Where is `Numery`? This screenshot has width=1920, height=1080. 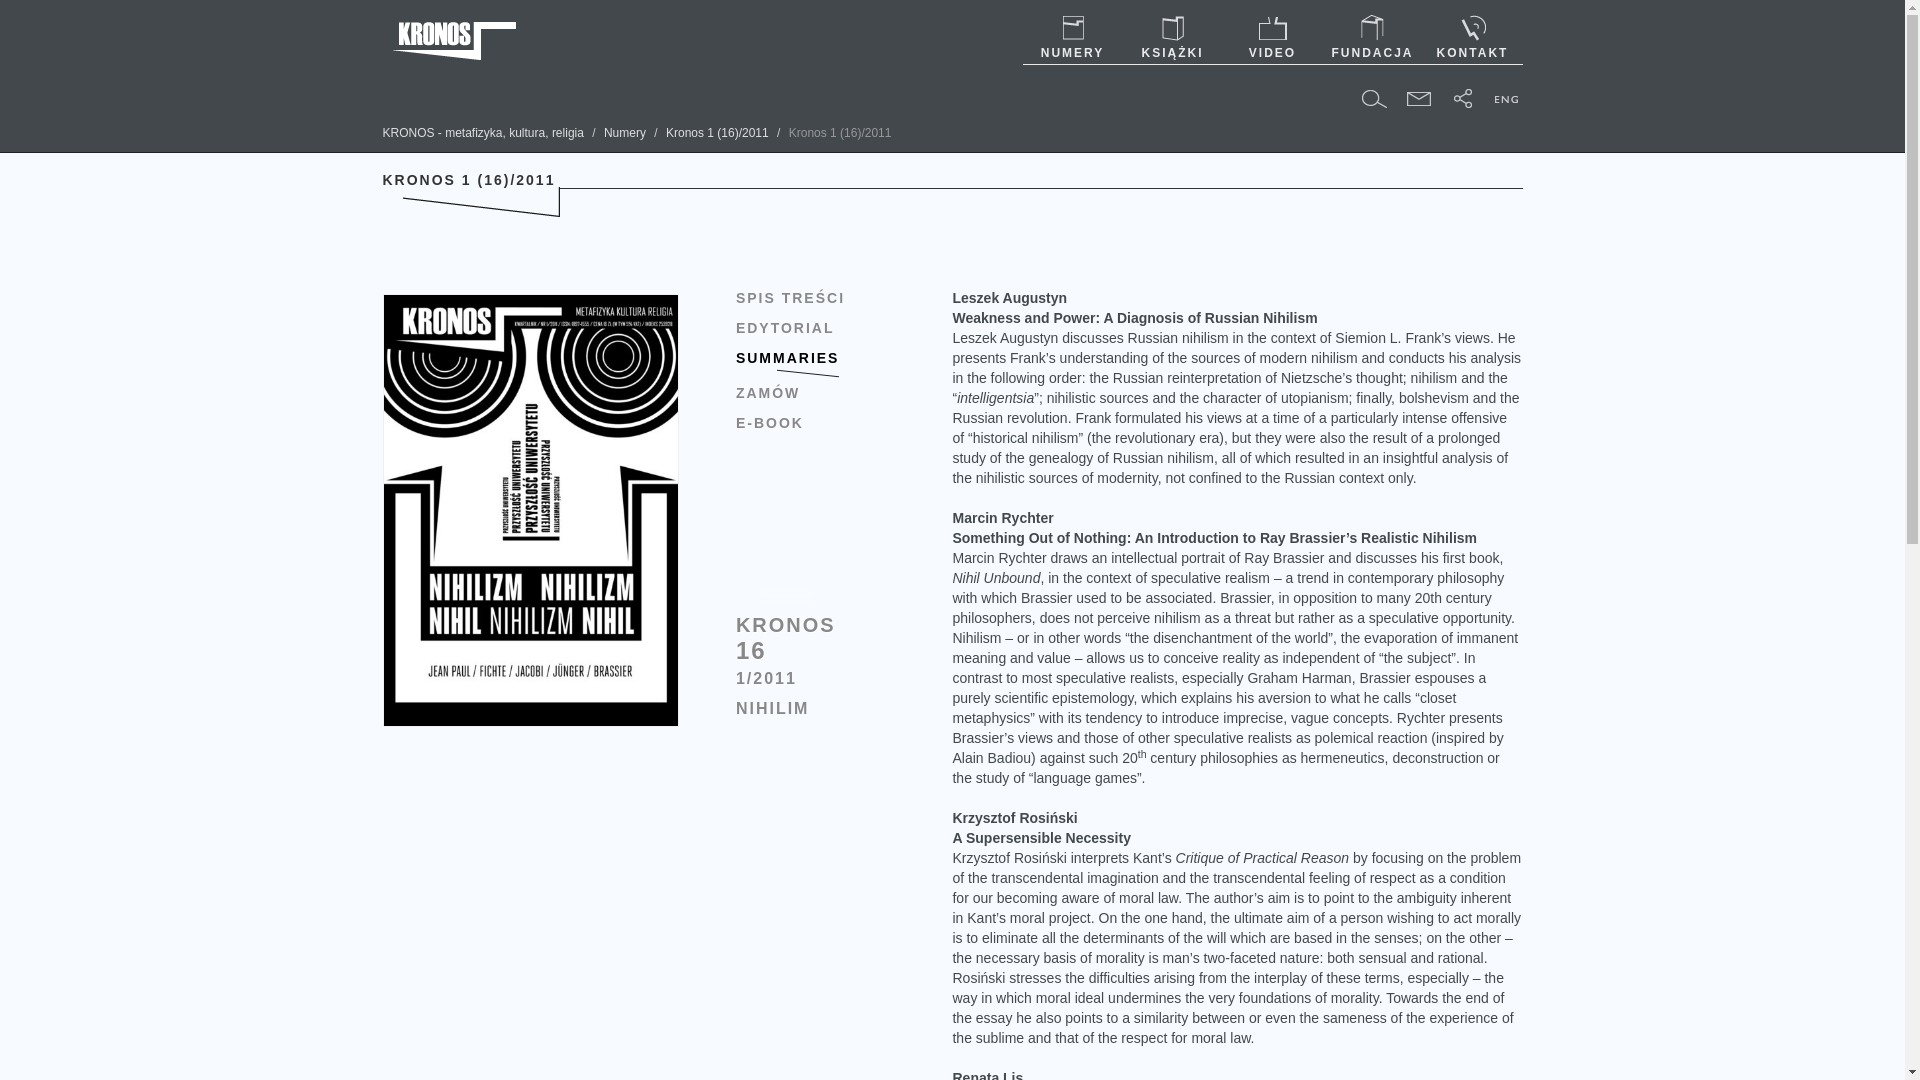
Numery is located at coordinates (624, 133).